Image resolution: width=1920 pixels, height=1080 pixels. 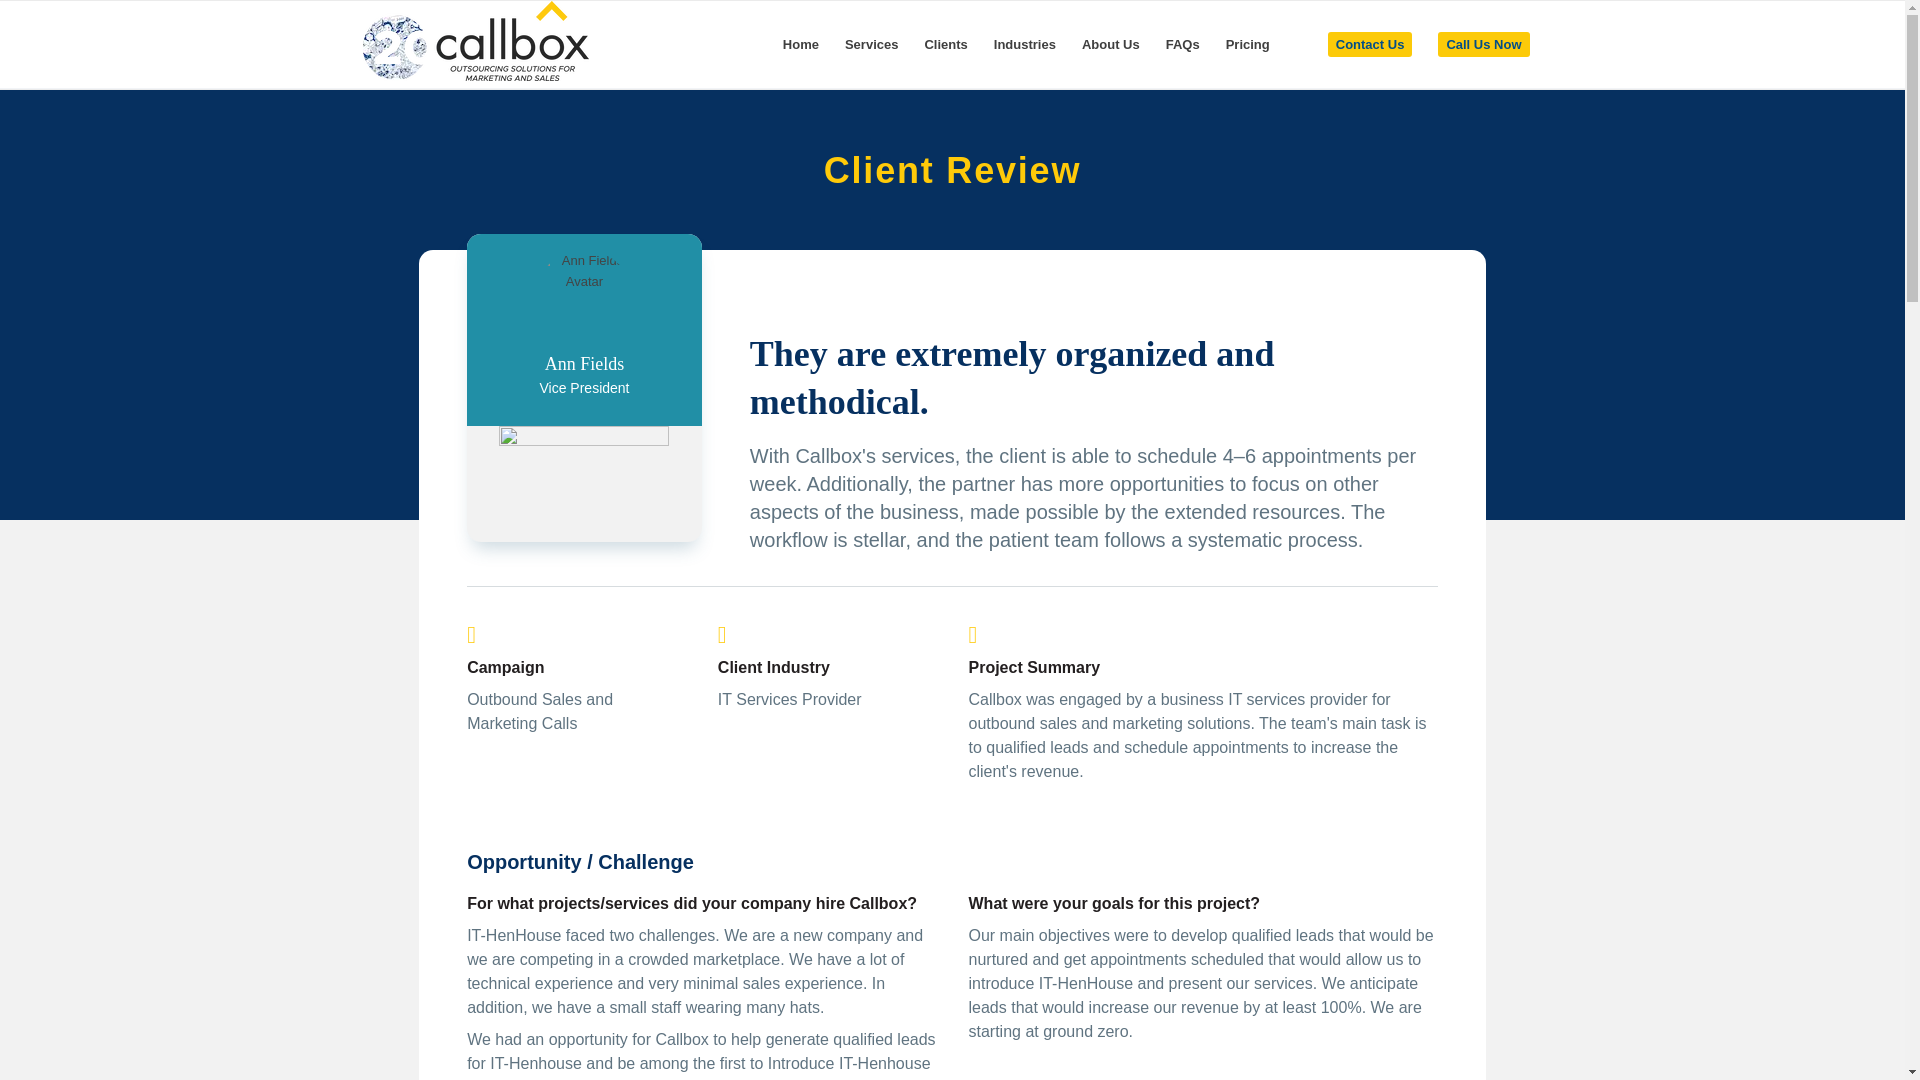 What do you see at coordinates (1025, 44) in the screenshot?
I see `Industries` at bounding box center [1025, 44].